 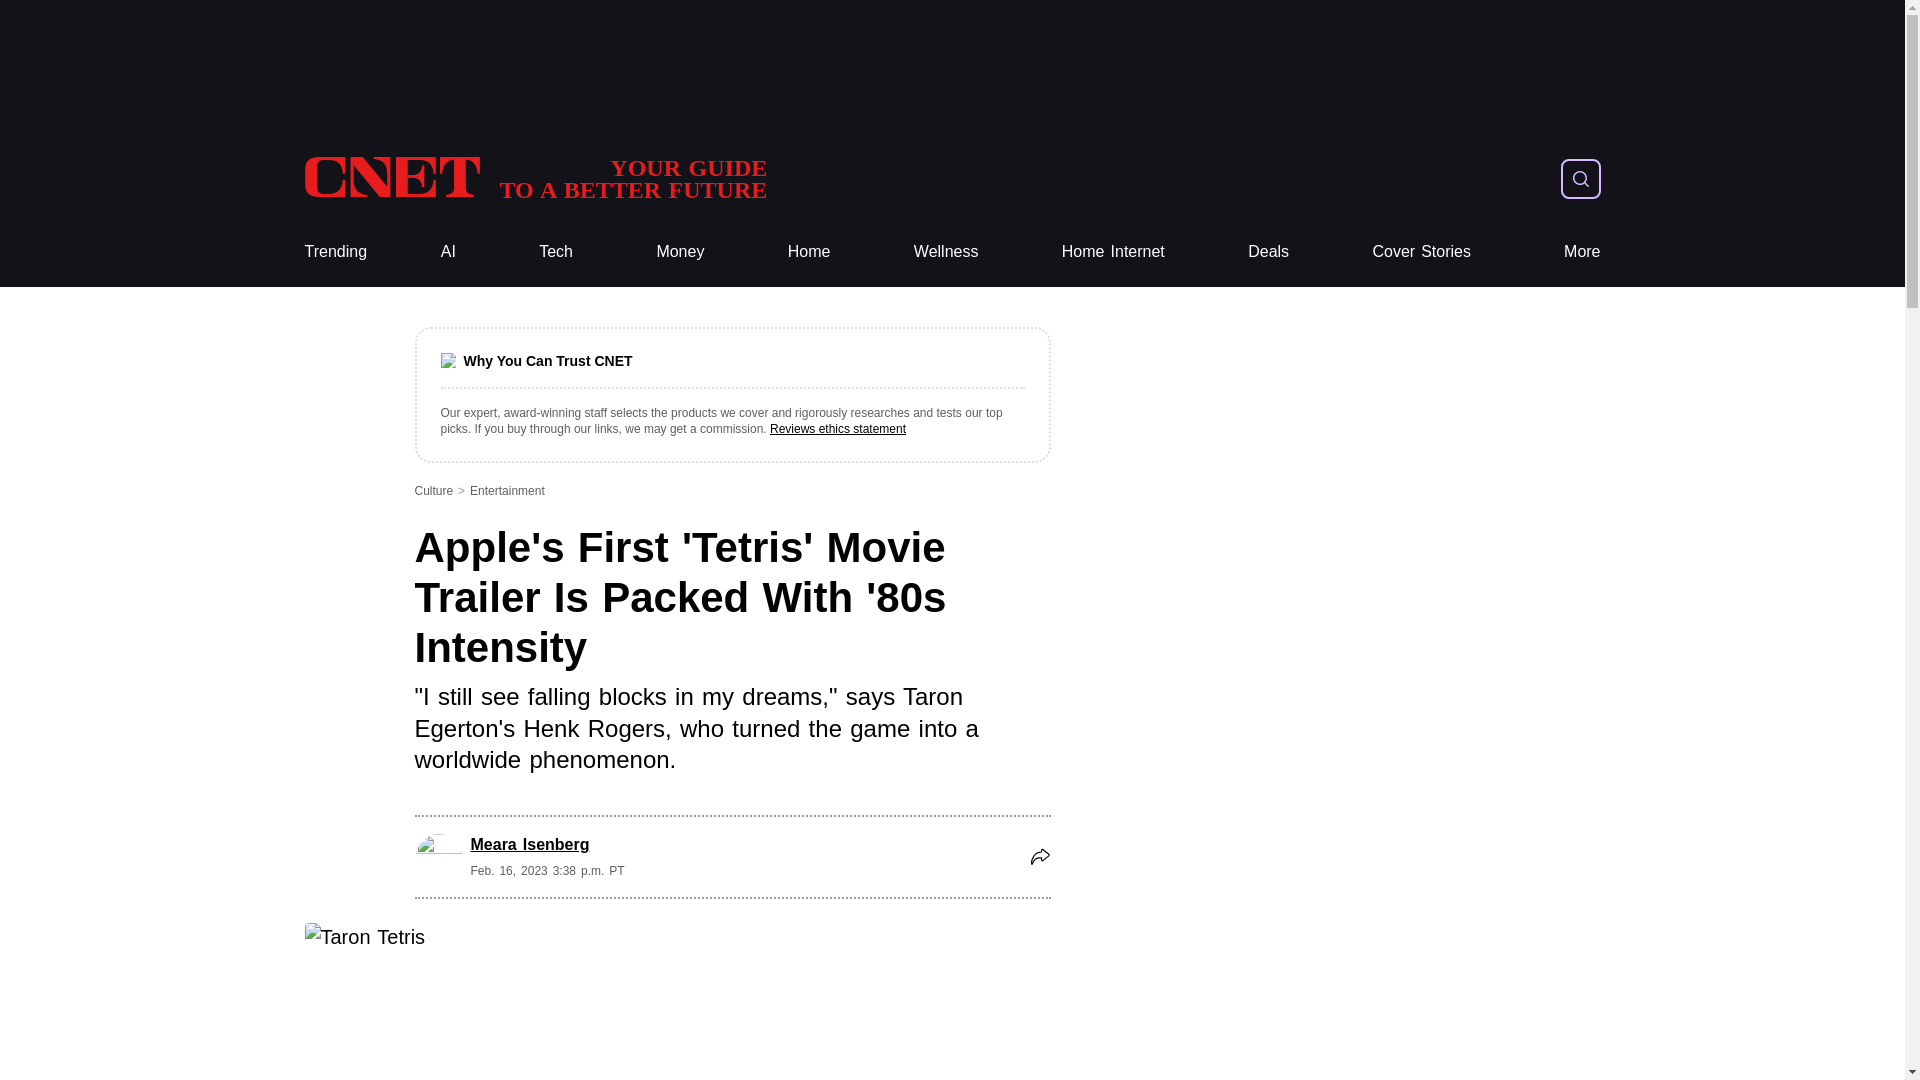 What do you see at coordinates (1268, 252) in the screenshot?
I see `Deals` at bounding box center [1268, 252].